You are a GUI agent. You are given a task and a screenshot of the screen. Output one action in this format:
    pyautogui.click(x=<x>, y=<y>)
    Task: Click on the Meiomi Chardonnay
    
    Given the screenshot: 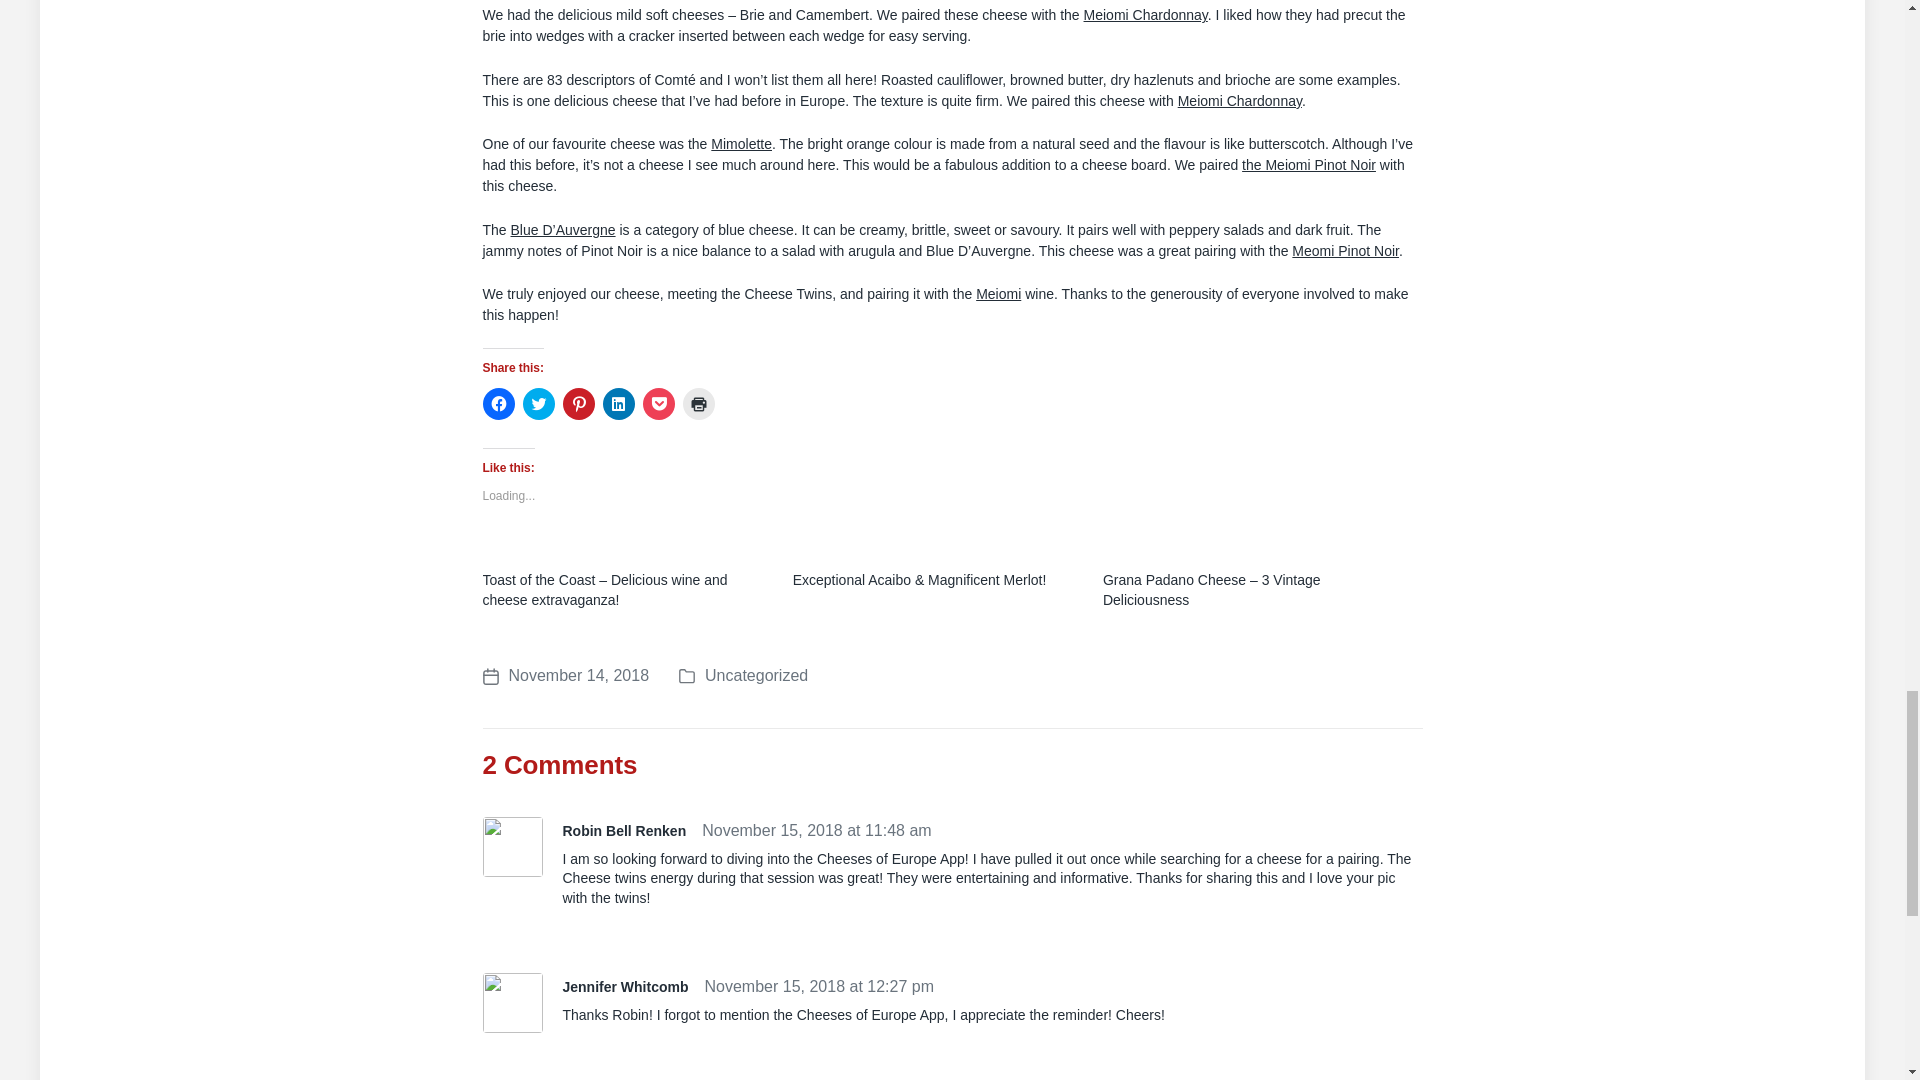 What is the action you would take?
    pyautogui.click(x=1146, y=14)
    